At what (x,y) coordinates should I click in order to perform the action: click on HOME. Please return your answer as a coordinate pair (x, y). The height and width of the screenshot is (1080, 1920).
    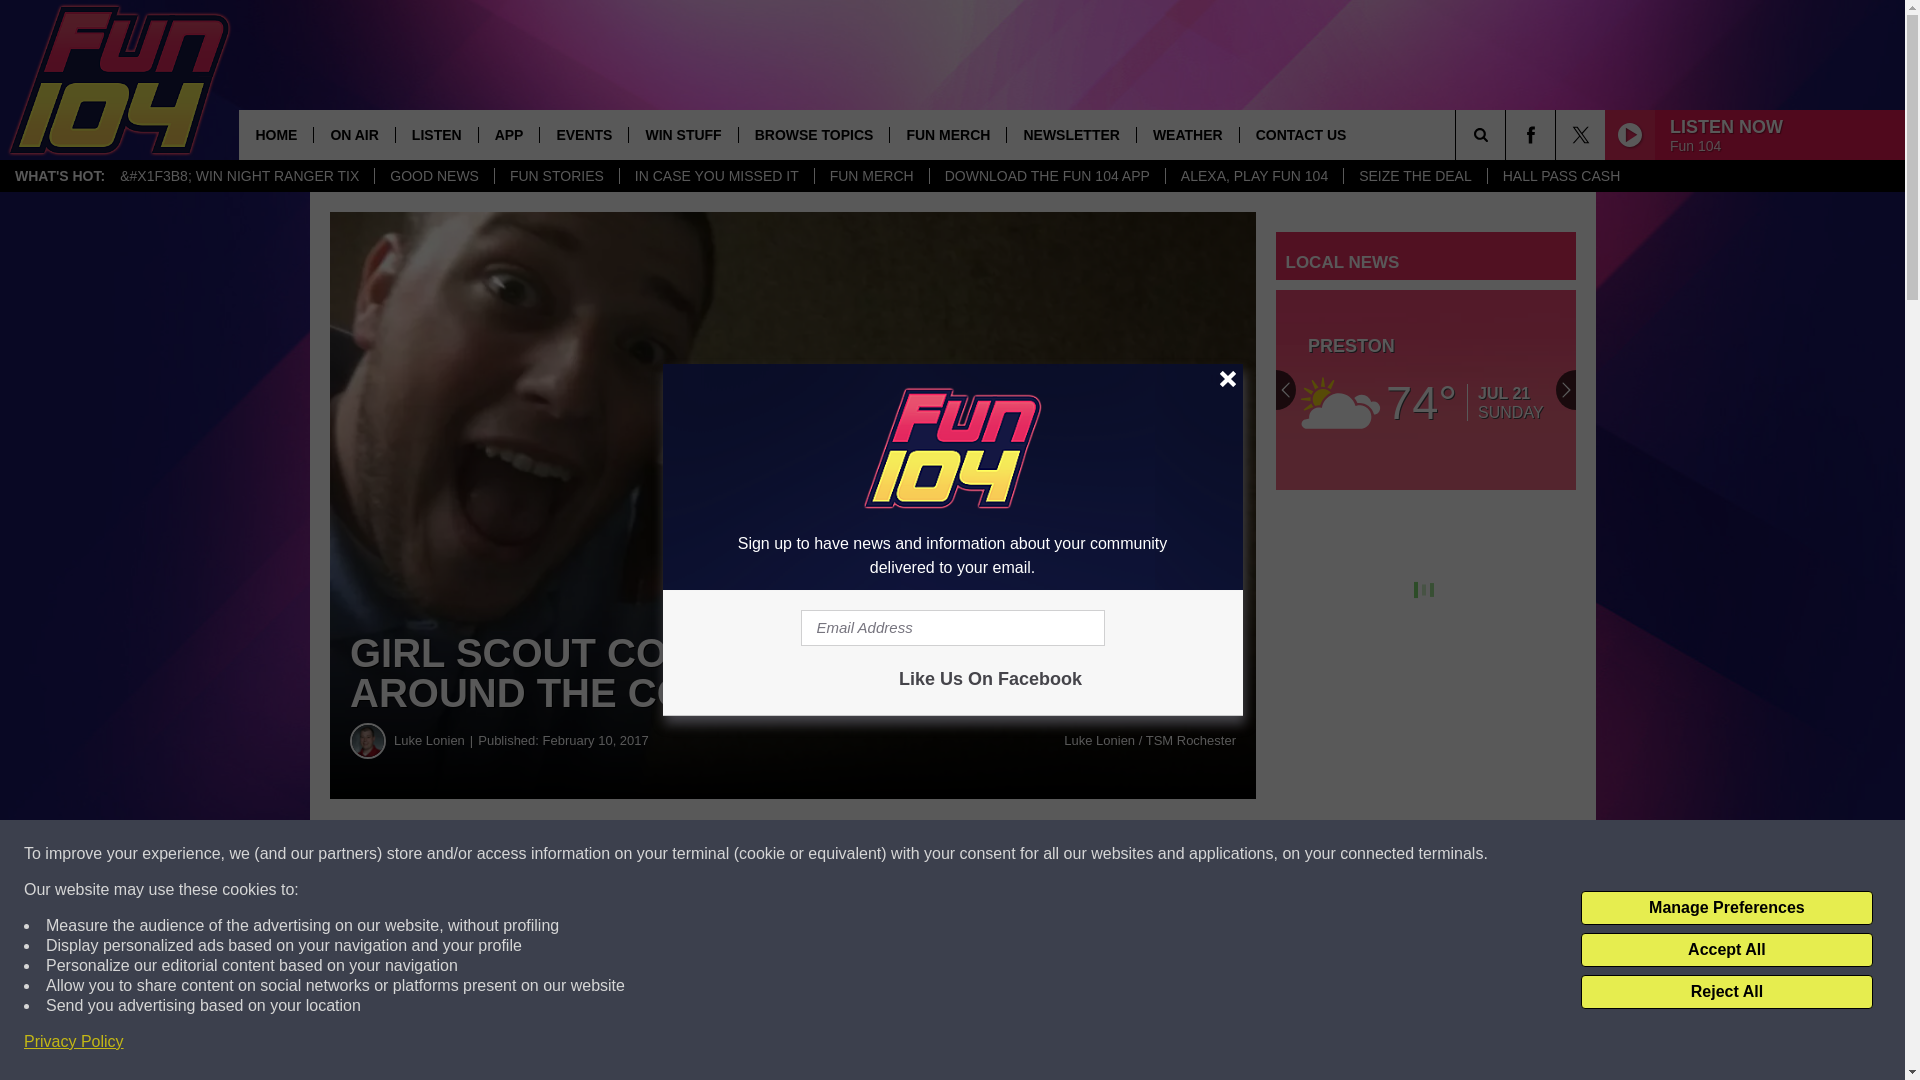
    Looking at the image, I should click on (275, 134).